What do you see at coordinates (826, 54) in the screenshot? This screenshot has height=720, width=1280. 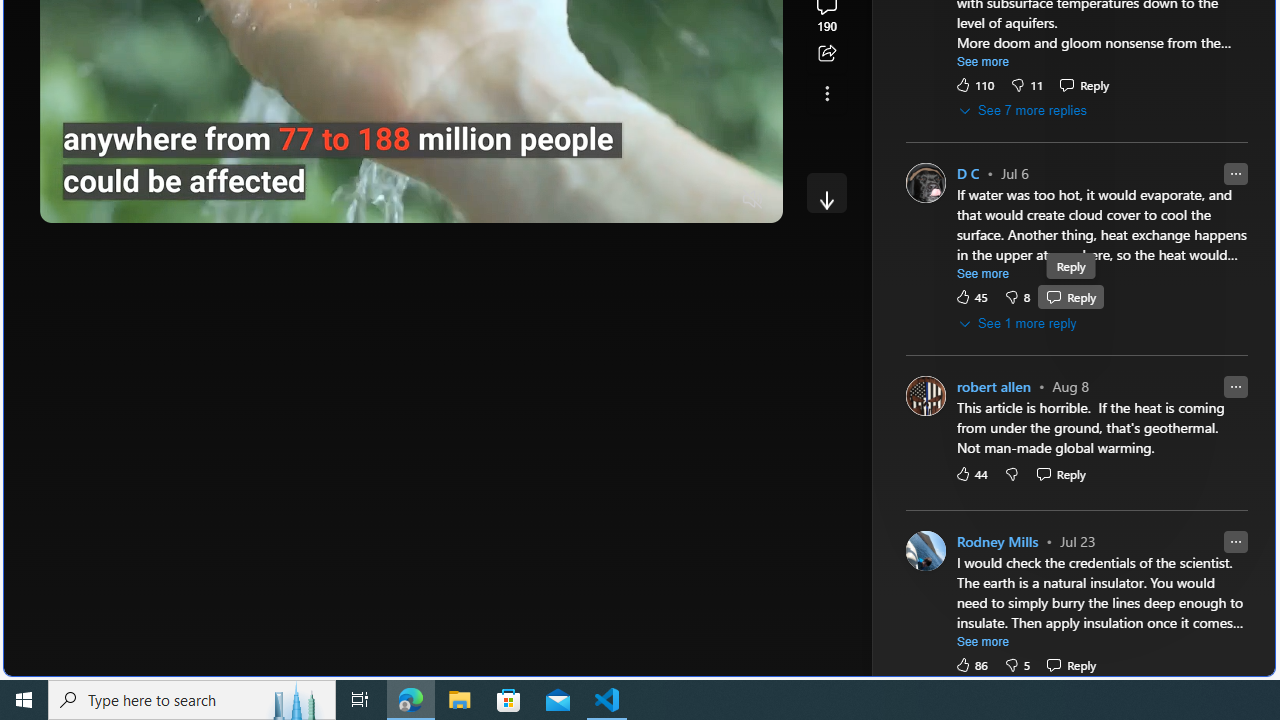 I see `Share this story` at bounding box center [826, 54].